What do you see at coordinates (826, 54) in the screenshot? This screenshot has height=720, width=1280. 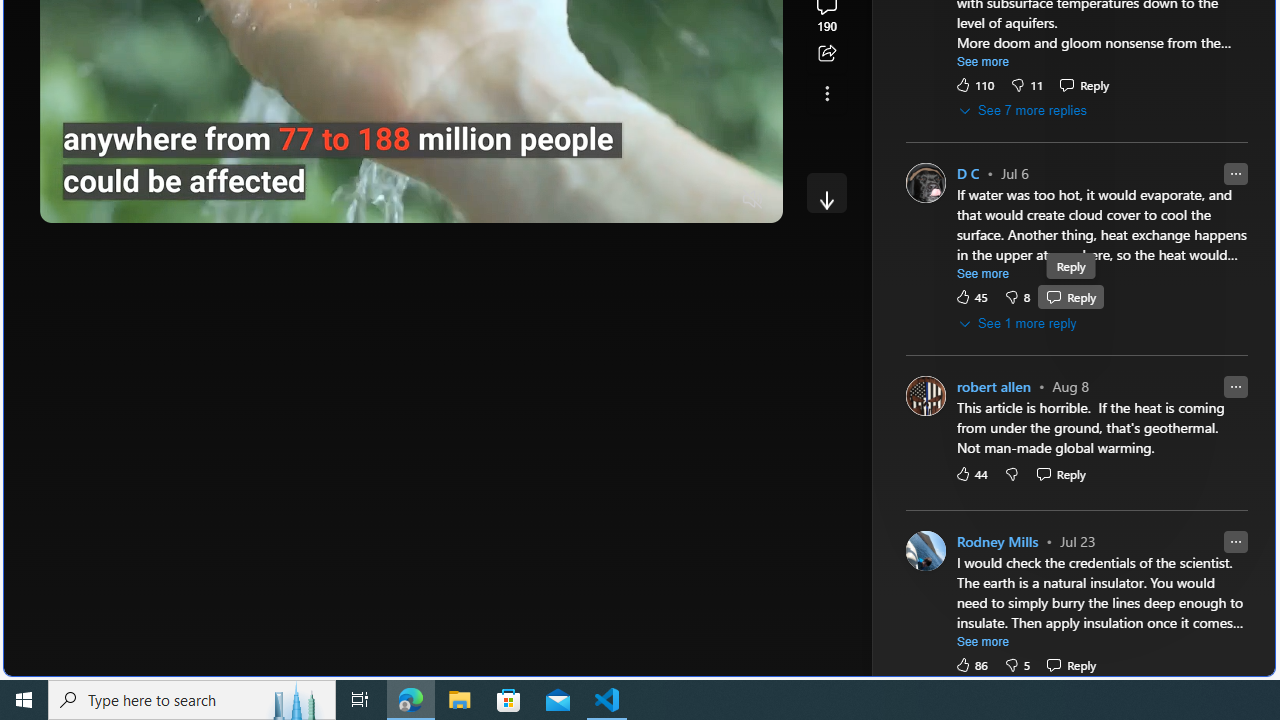 I see `Share this story` at bounding box center [826, 54].